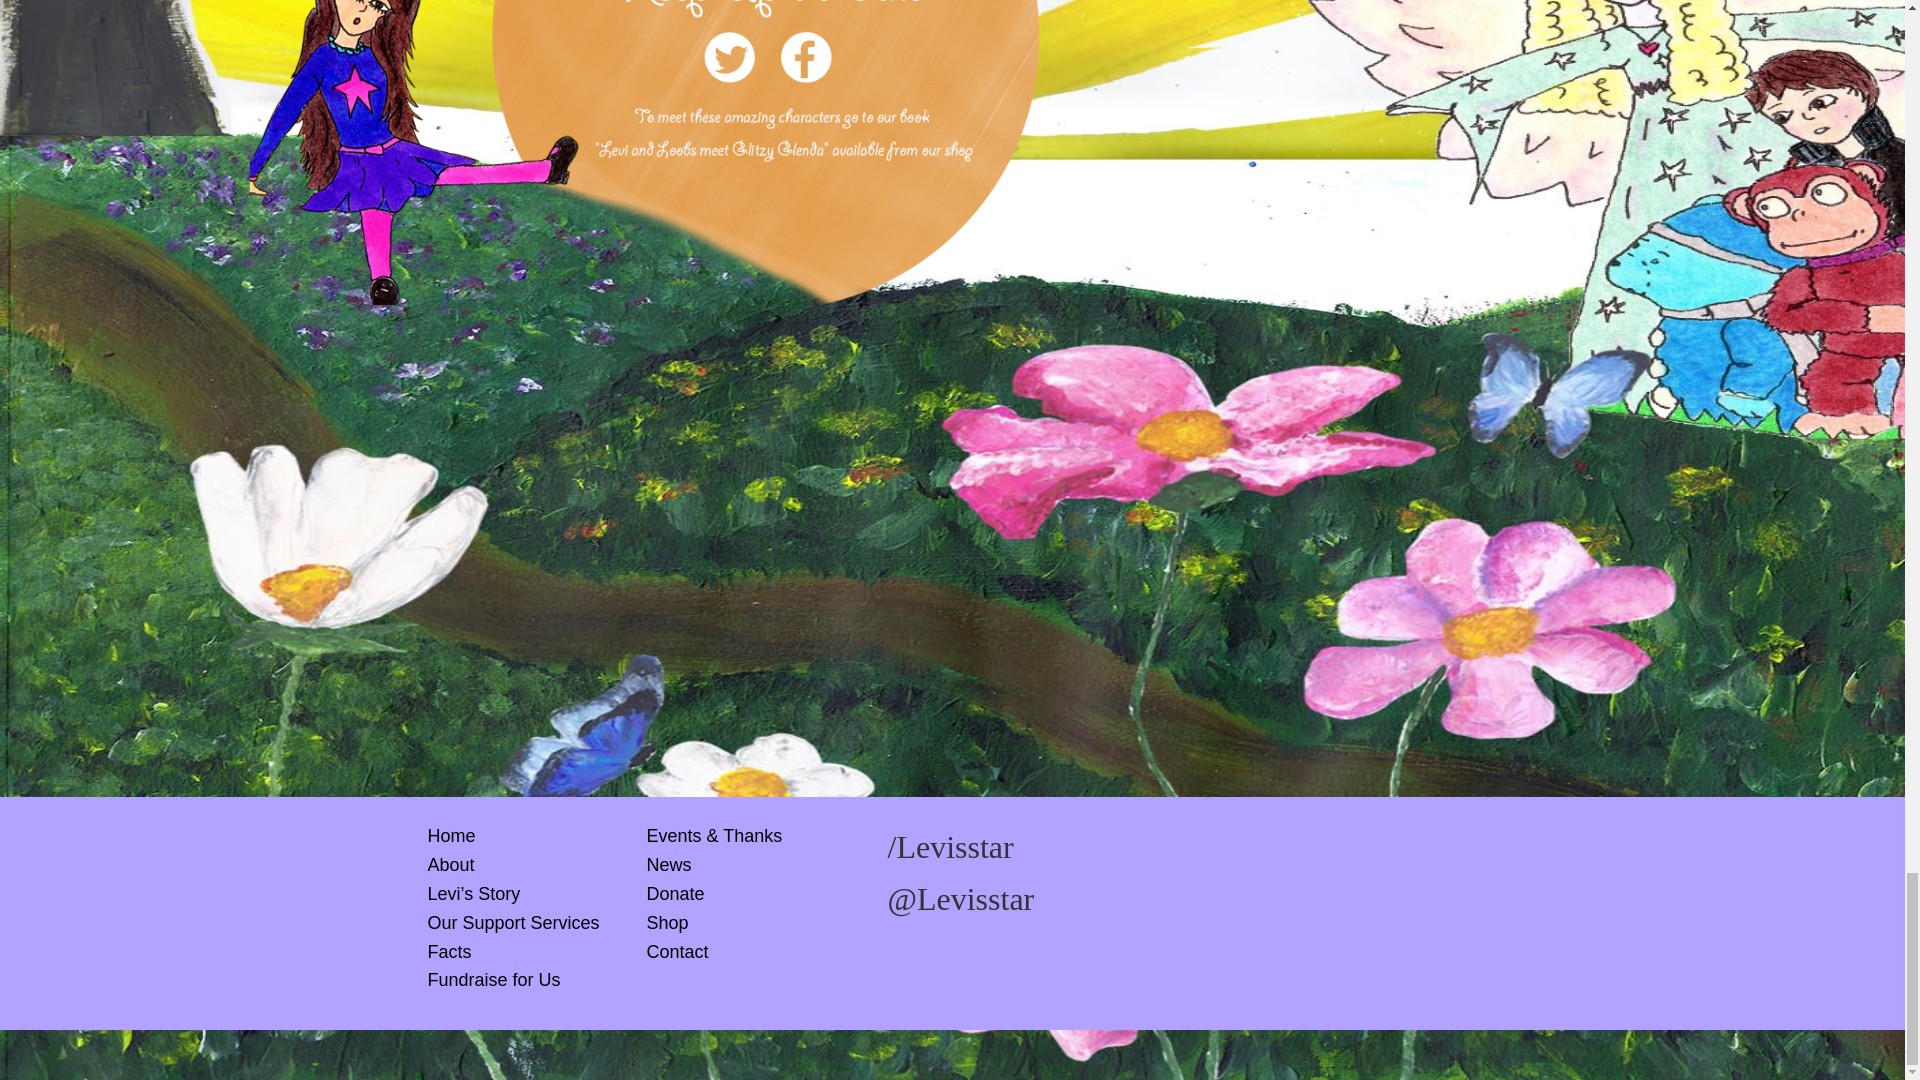 Image resolution: width=1920 pixels, height=1080 pixels. What do you see at coordinates (450, 952) in the screenshot?
I see `Facts` at bounding box center [450, 952].